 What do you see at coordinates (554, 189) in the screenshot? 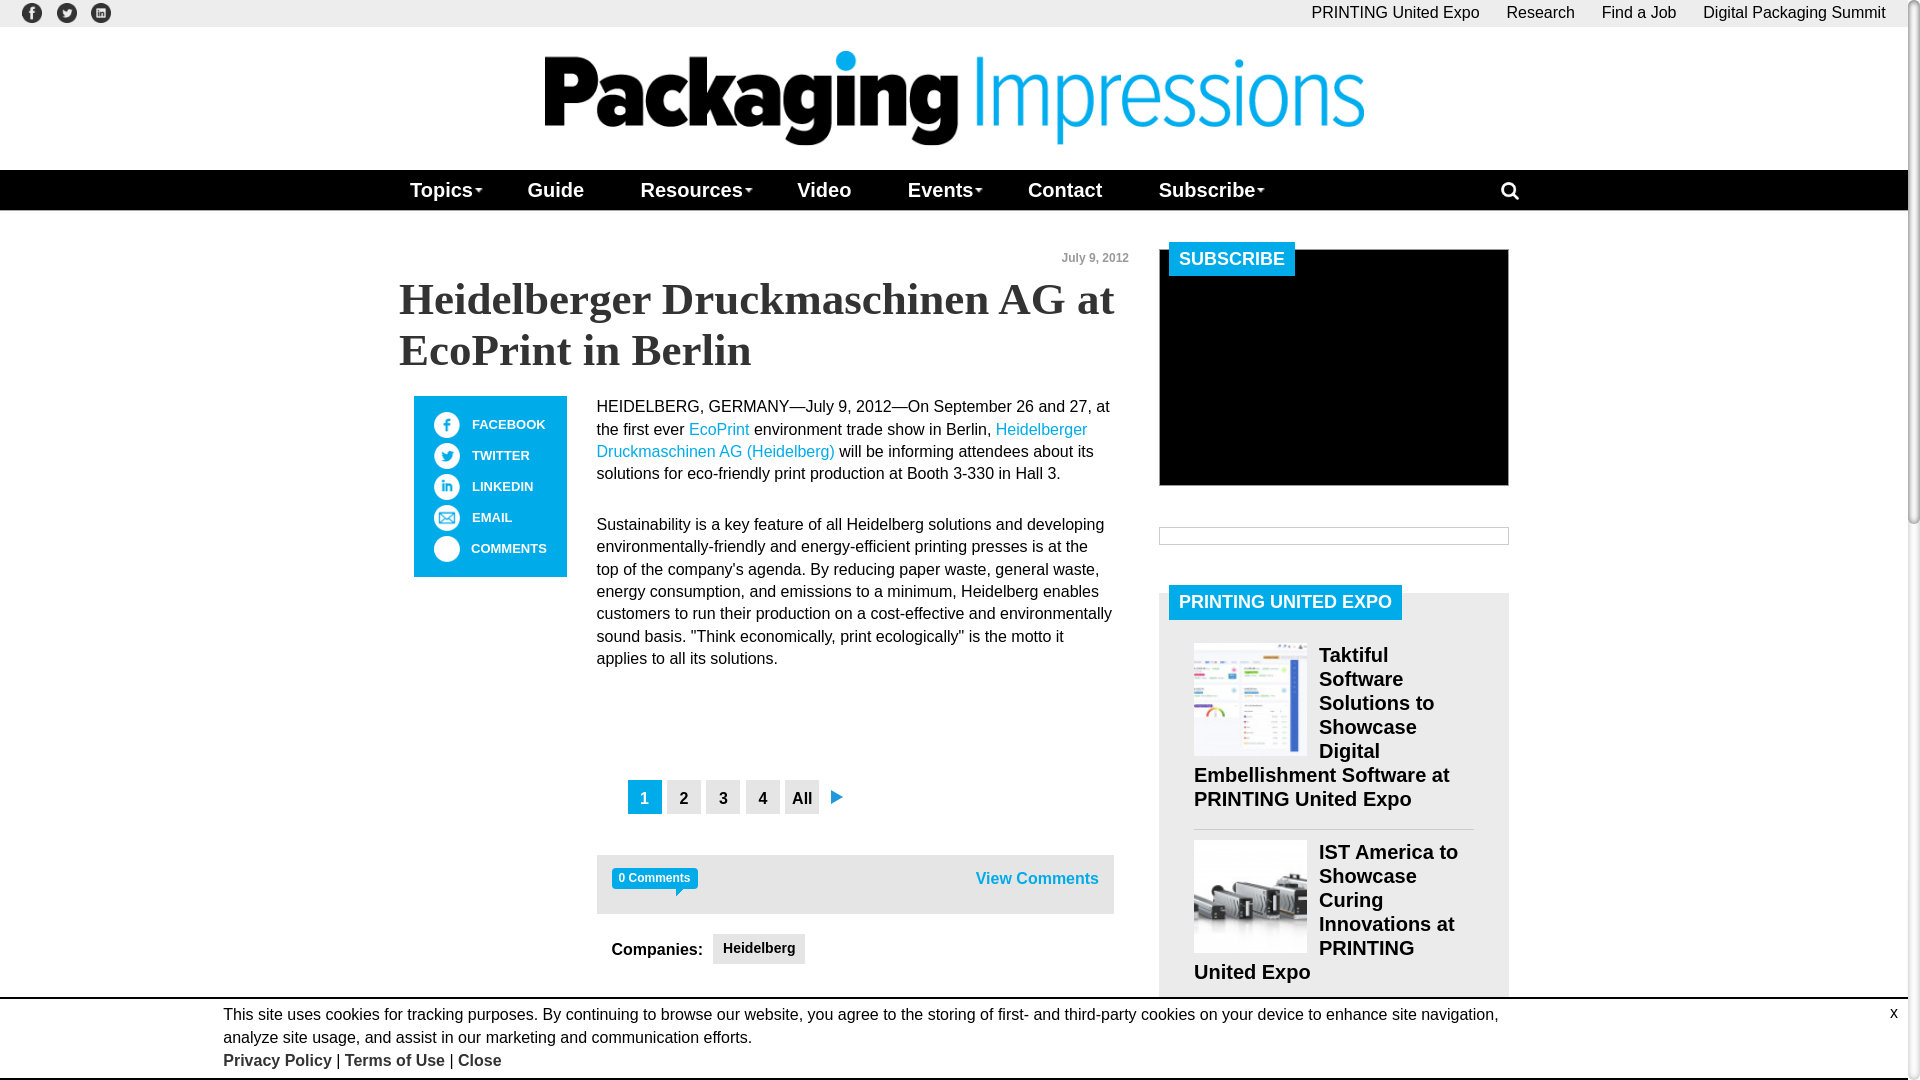
I see `Guide` at bounding box center [554, 189].